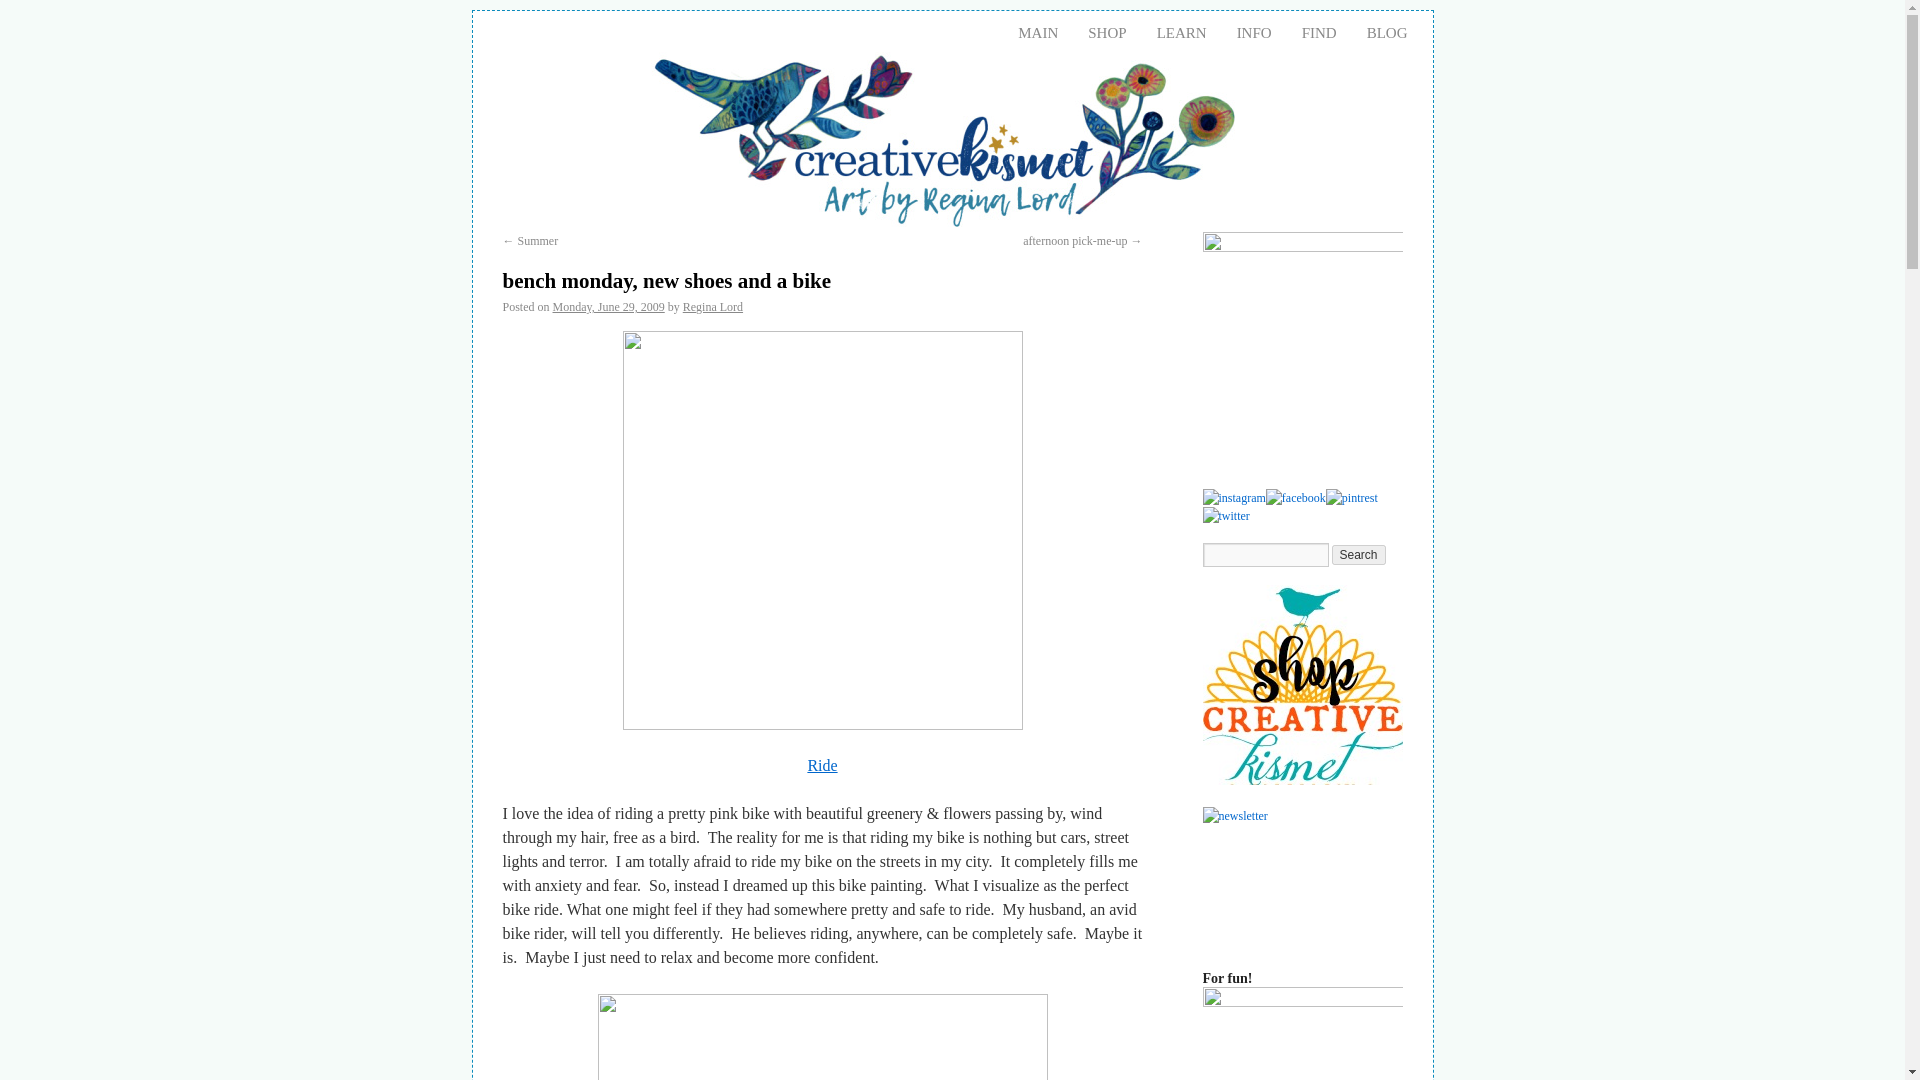 The height and width of the screenshot is (1080, 1920). What do you see at coordinates (822, 766) in the screenshot?
I see `Ride` at bounding box center [822, 766].